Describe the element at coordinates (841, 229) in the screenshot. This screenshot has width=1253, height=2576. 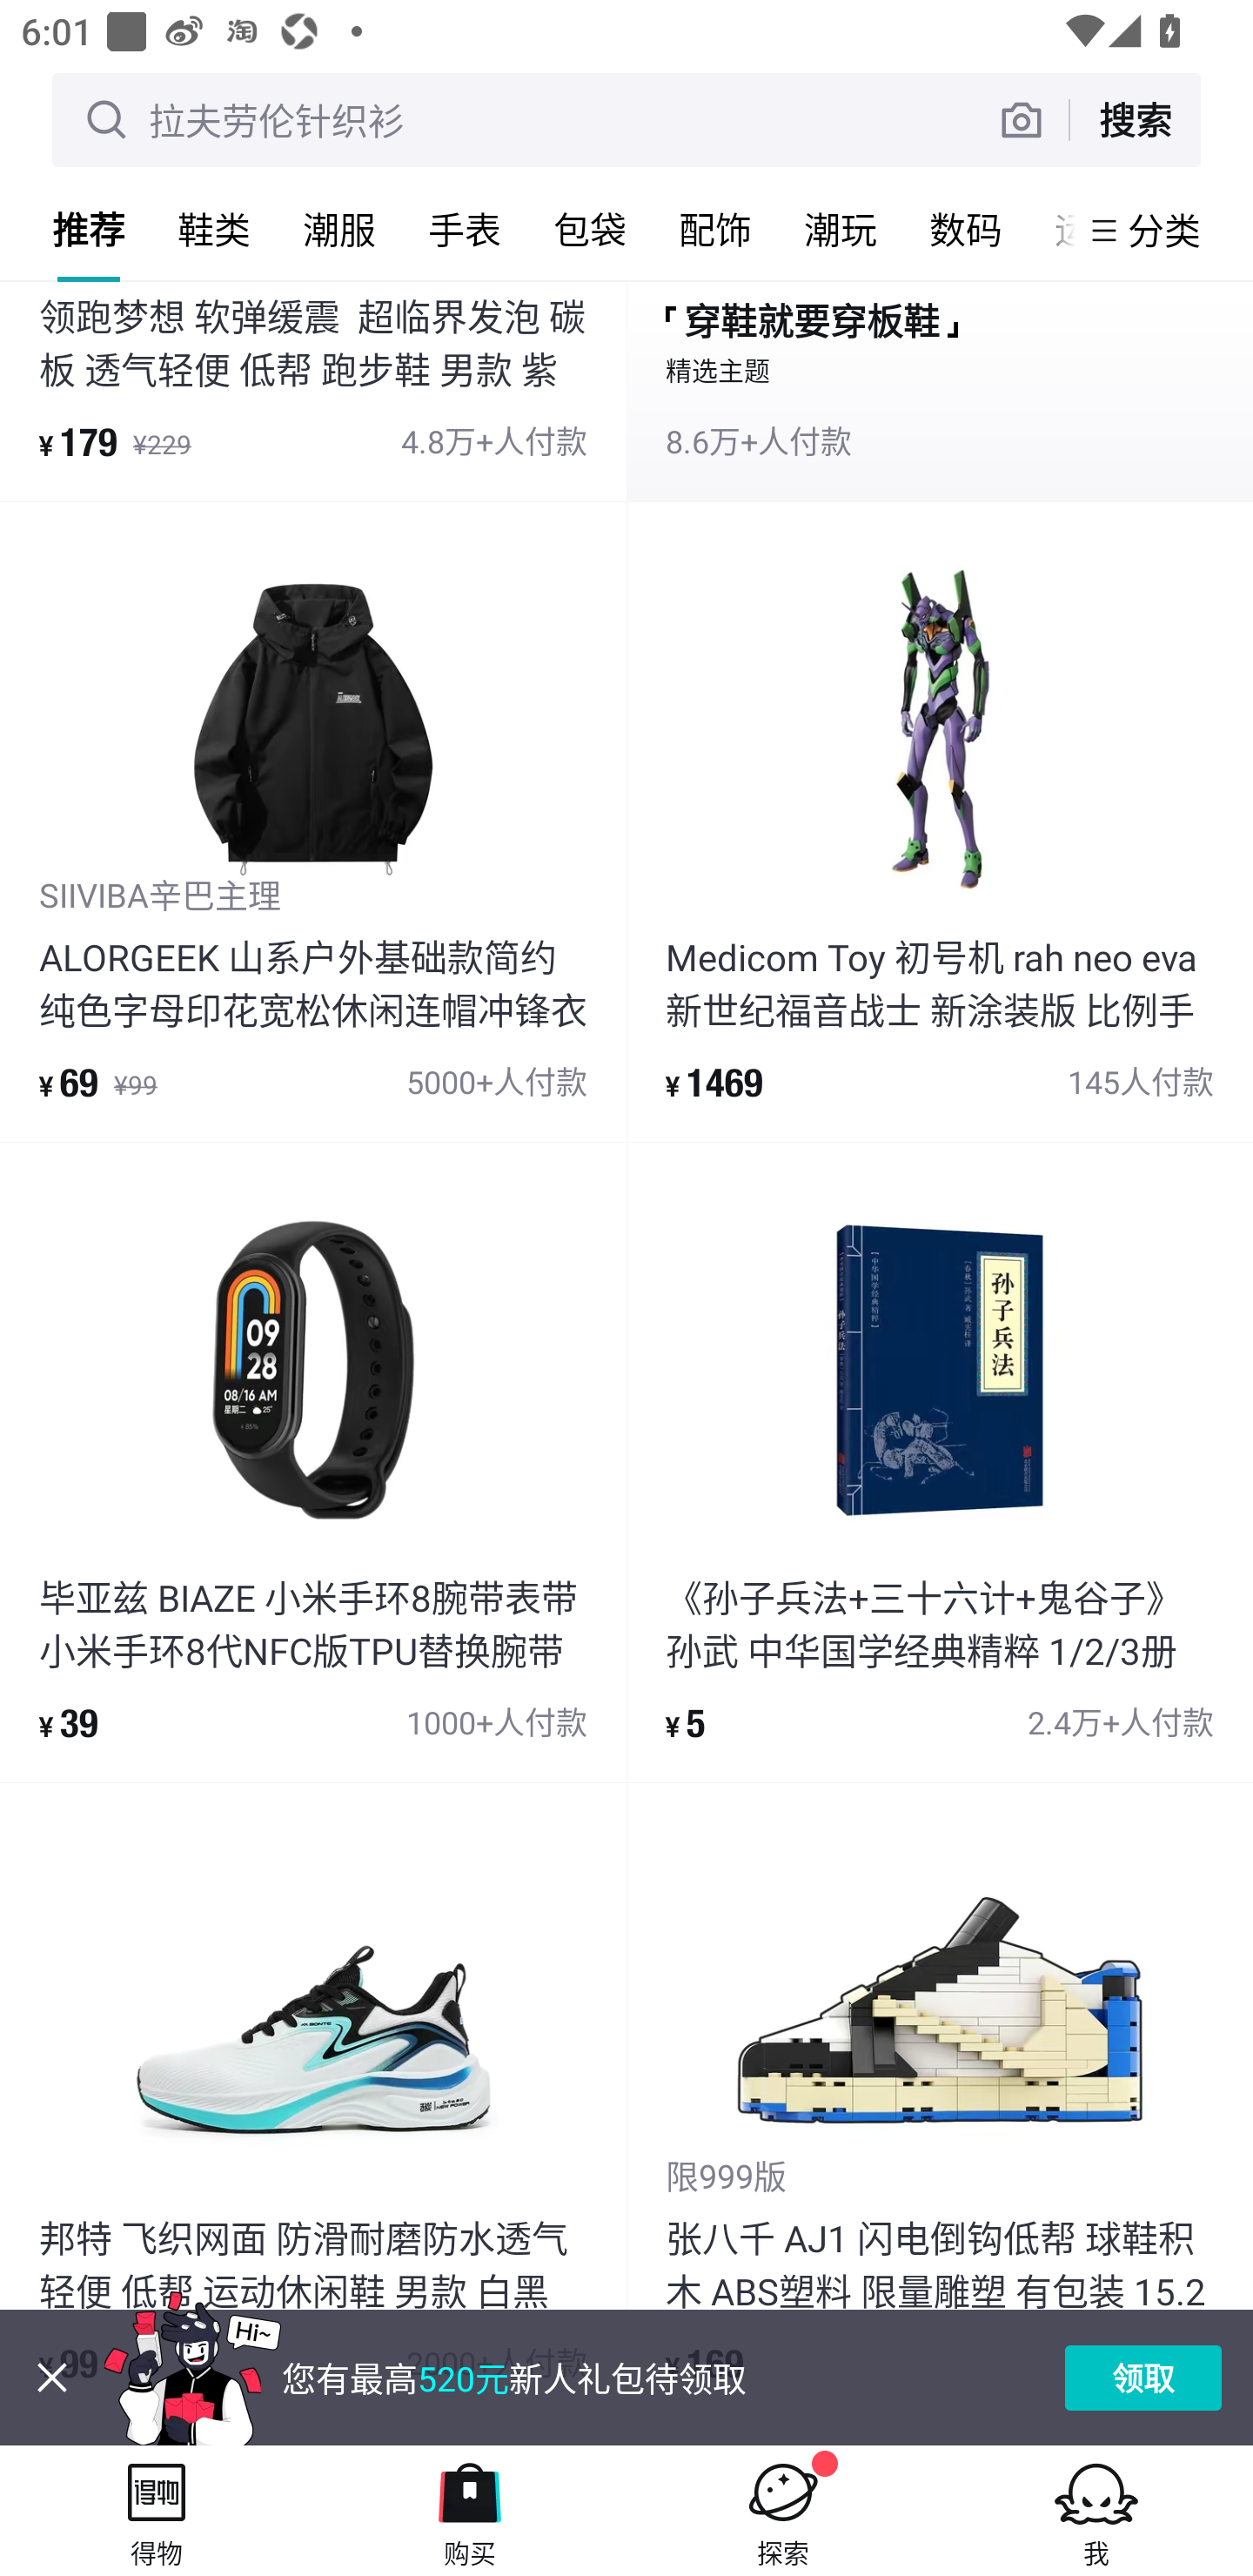
I see `潮玩` at that location.